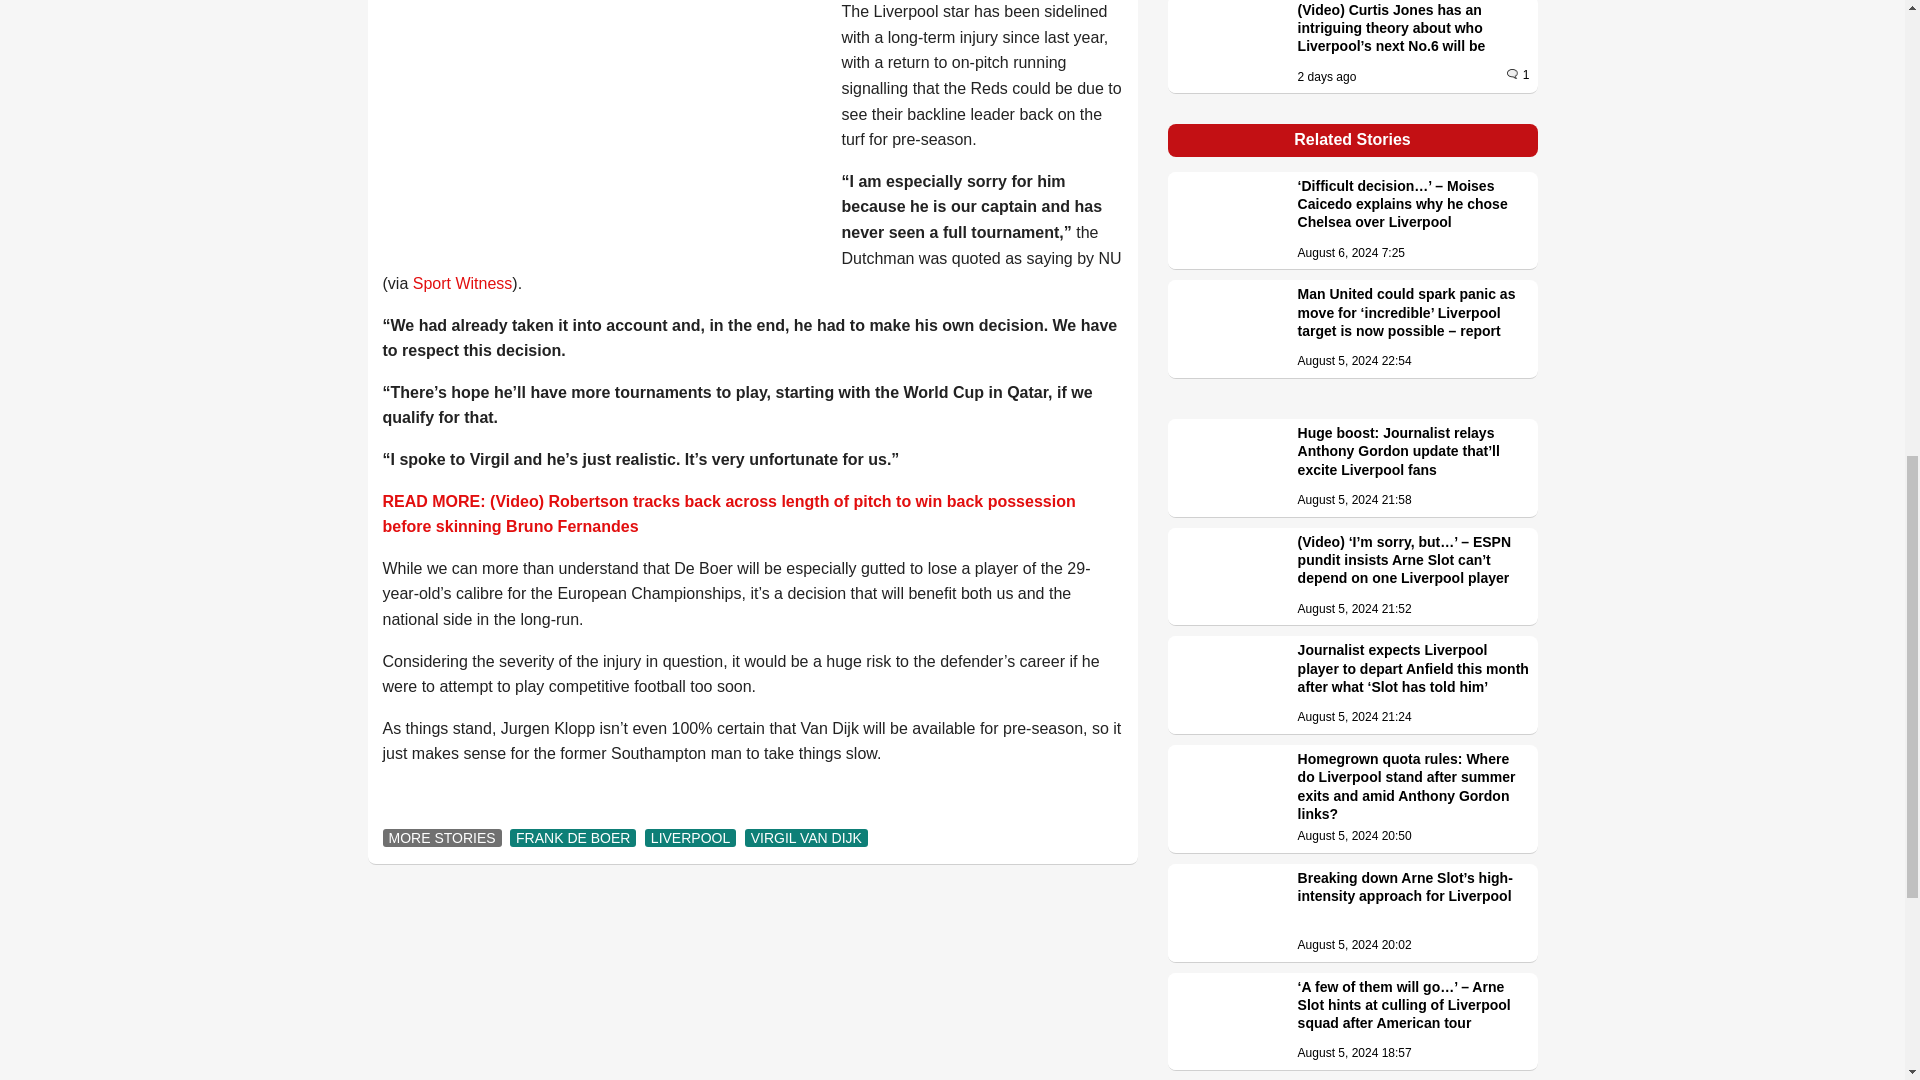 The width and height of the screenshot is (1920, 1080). What do you see at coordinates (462, 283) in the screenshot?
I see `Sport Witness` at bounding box center [462, 283].